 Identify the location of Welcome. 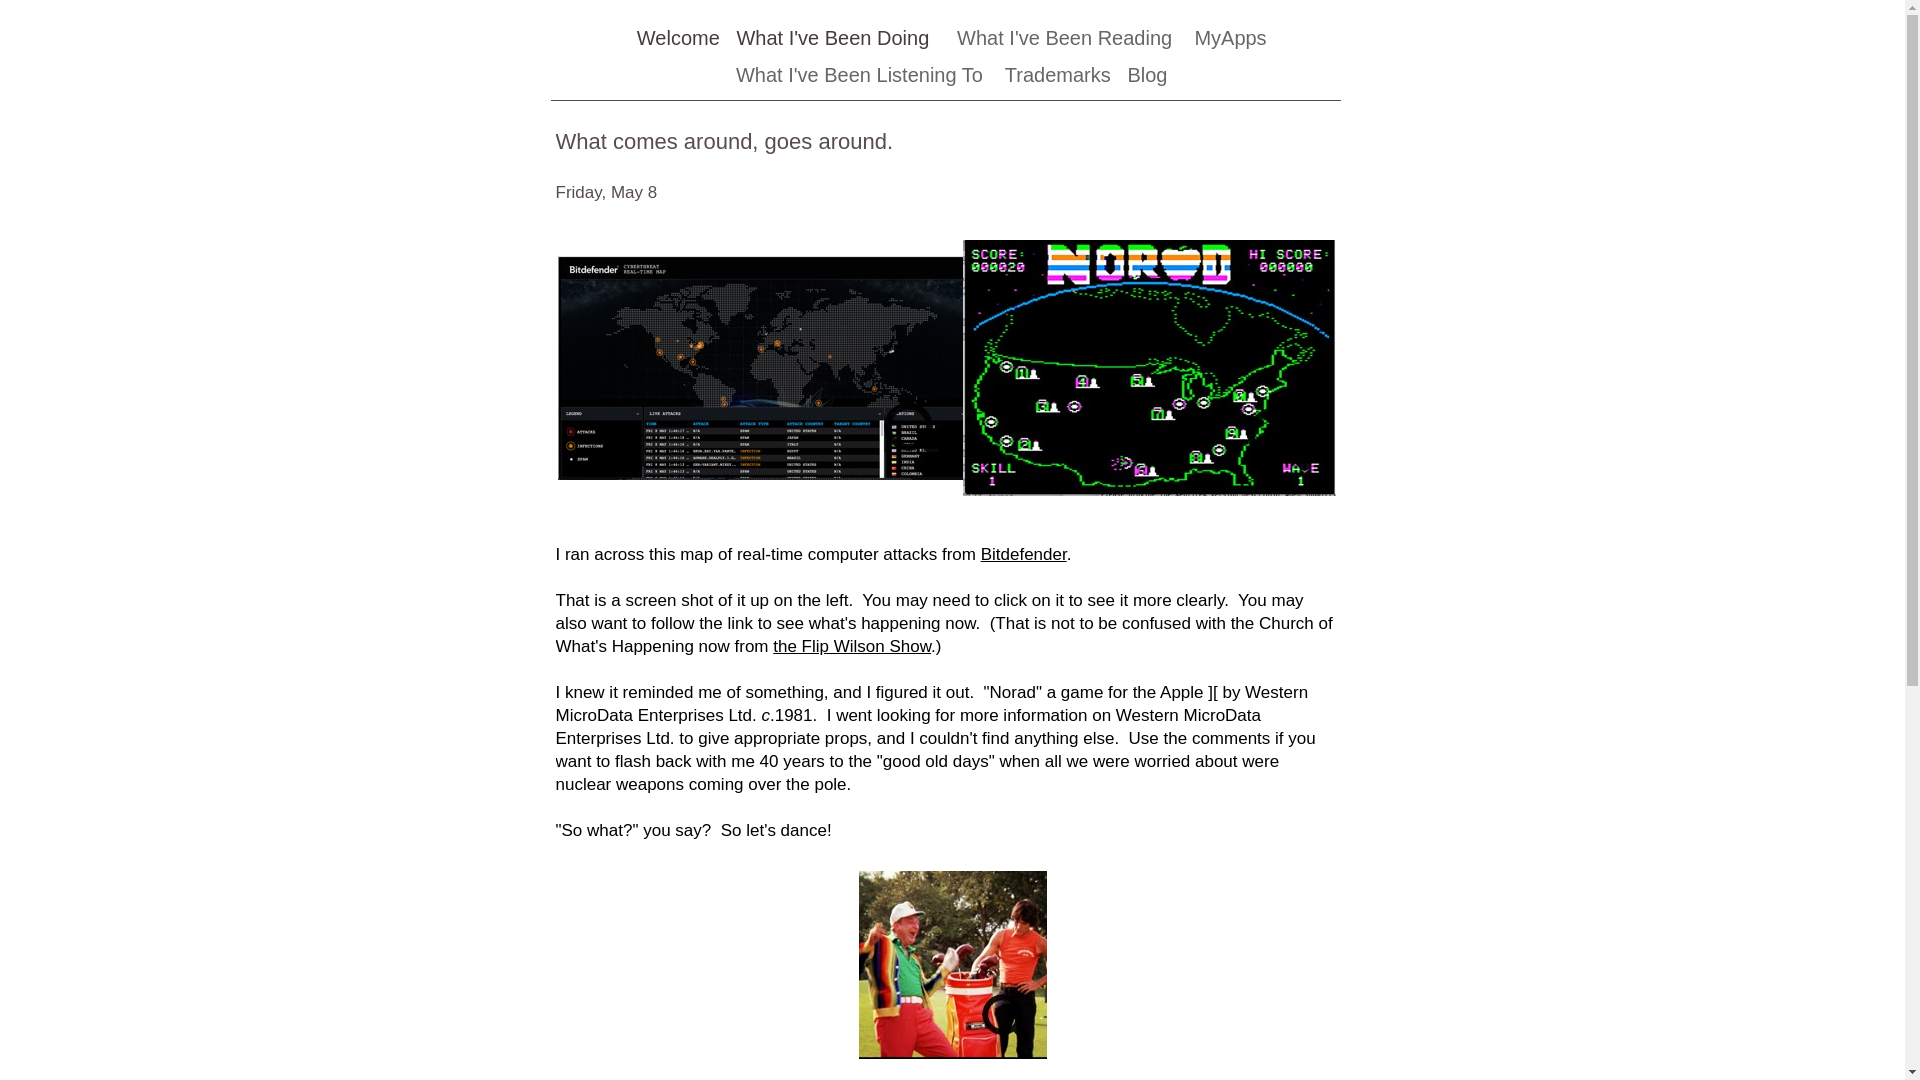
(678, 38).